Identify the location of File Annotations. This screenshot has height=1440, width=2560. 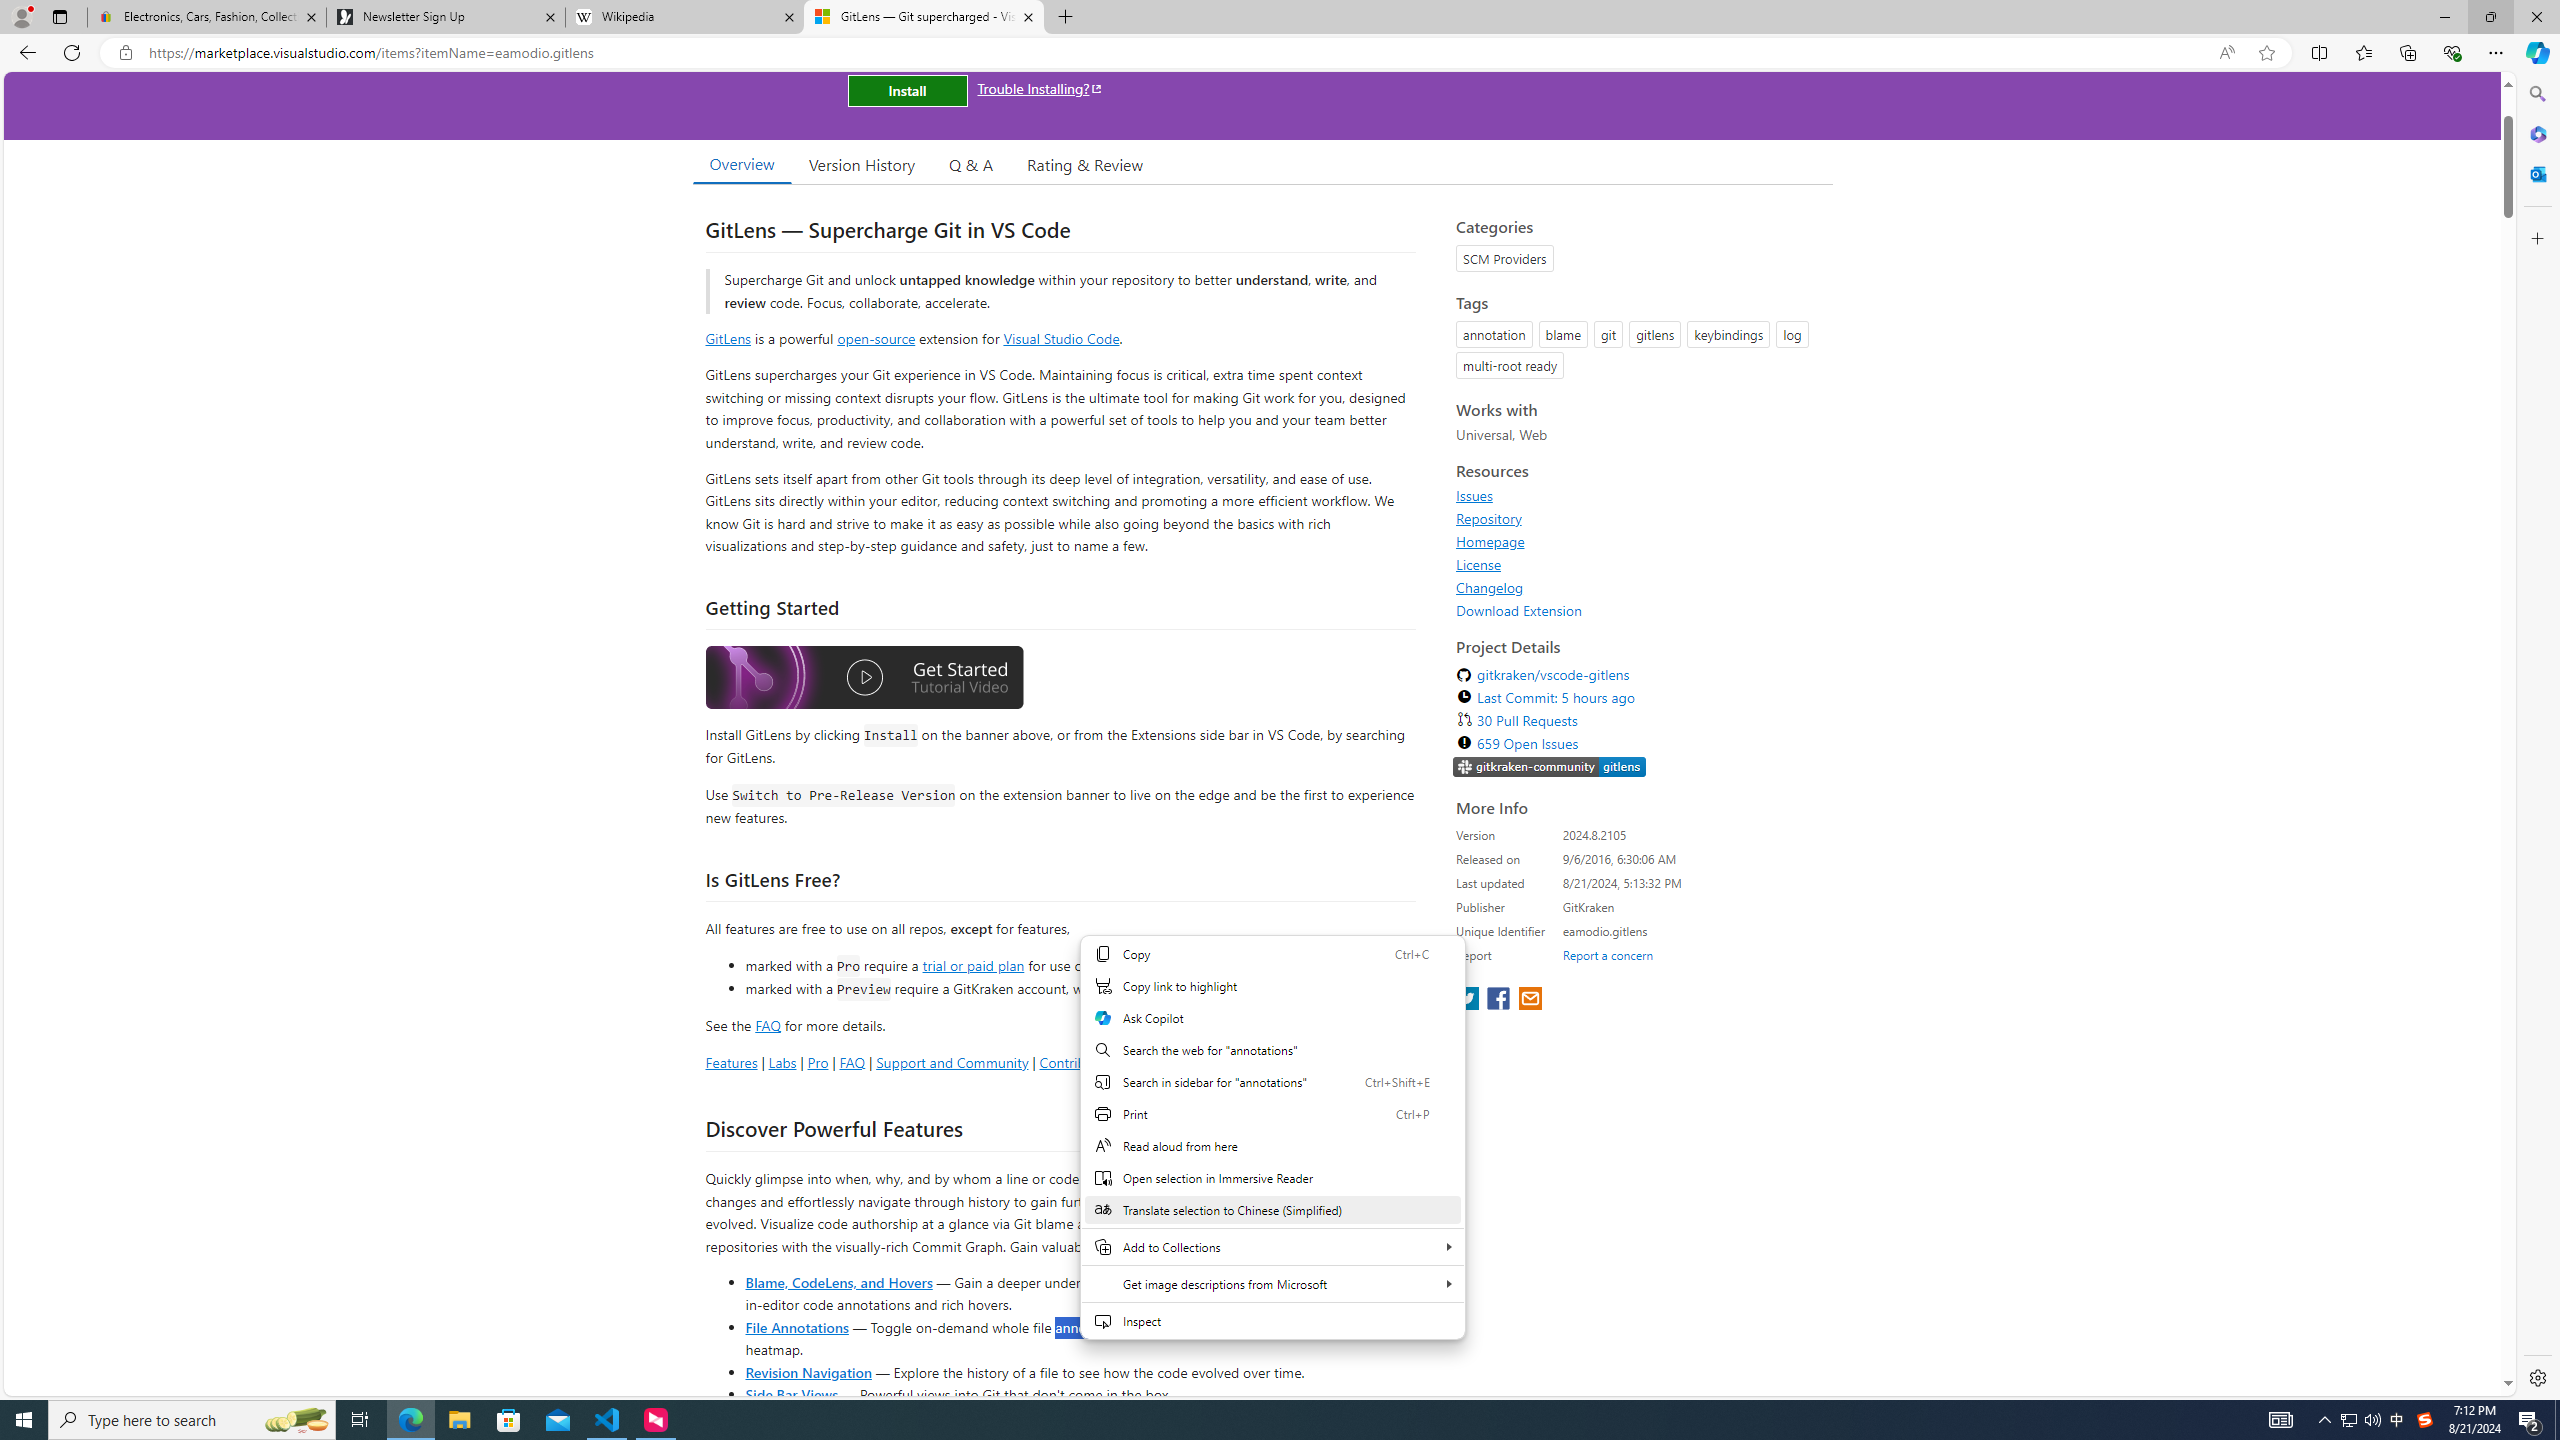
(796, 1326).